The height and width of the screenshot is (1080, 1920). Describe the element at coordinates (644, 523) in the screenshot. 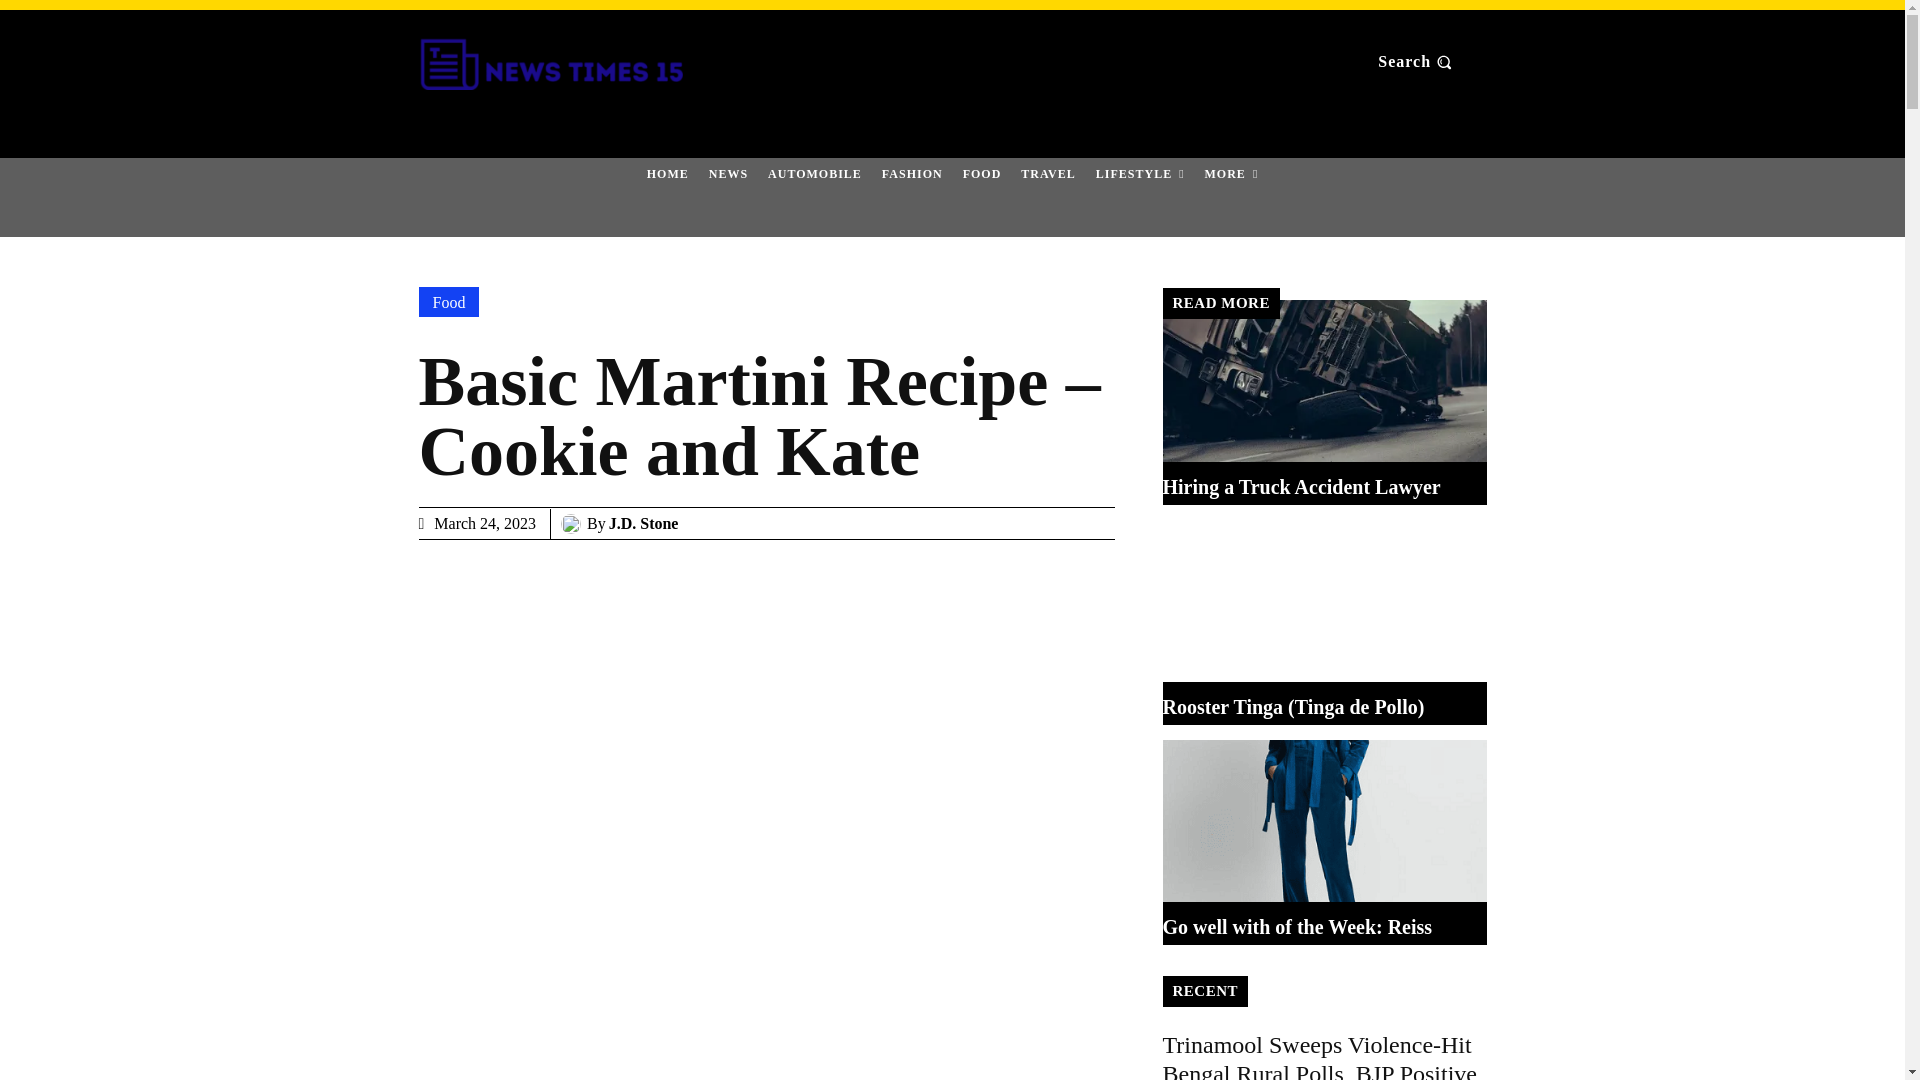

I see `J.D. Stone` at that location.